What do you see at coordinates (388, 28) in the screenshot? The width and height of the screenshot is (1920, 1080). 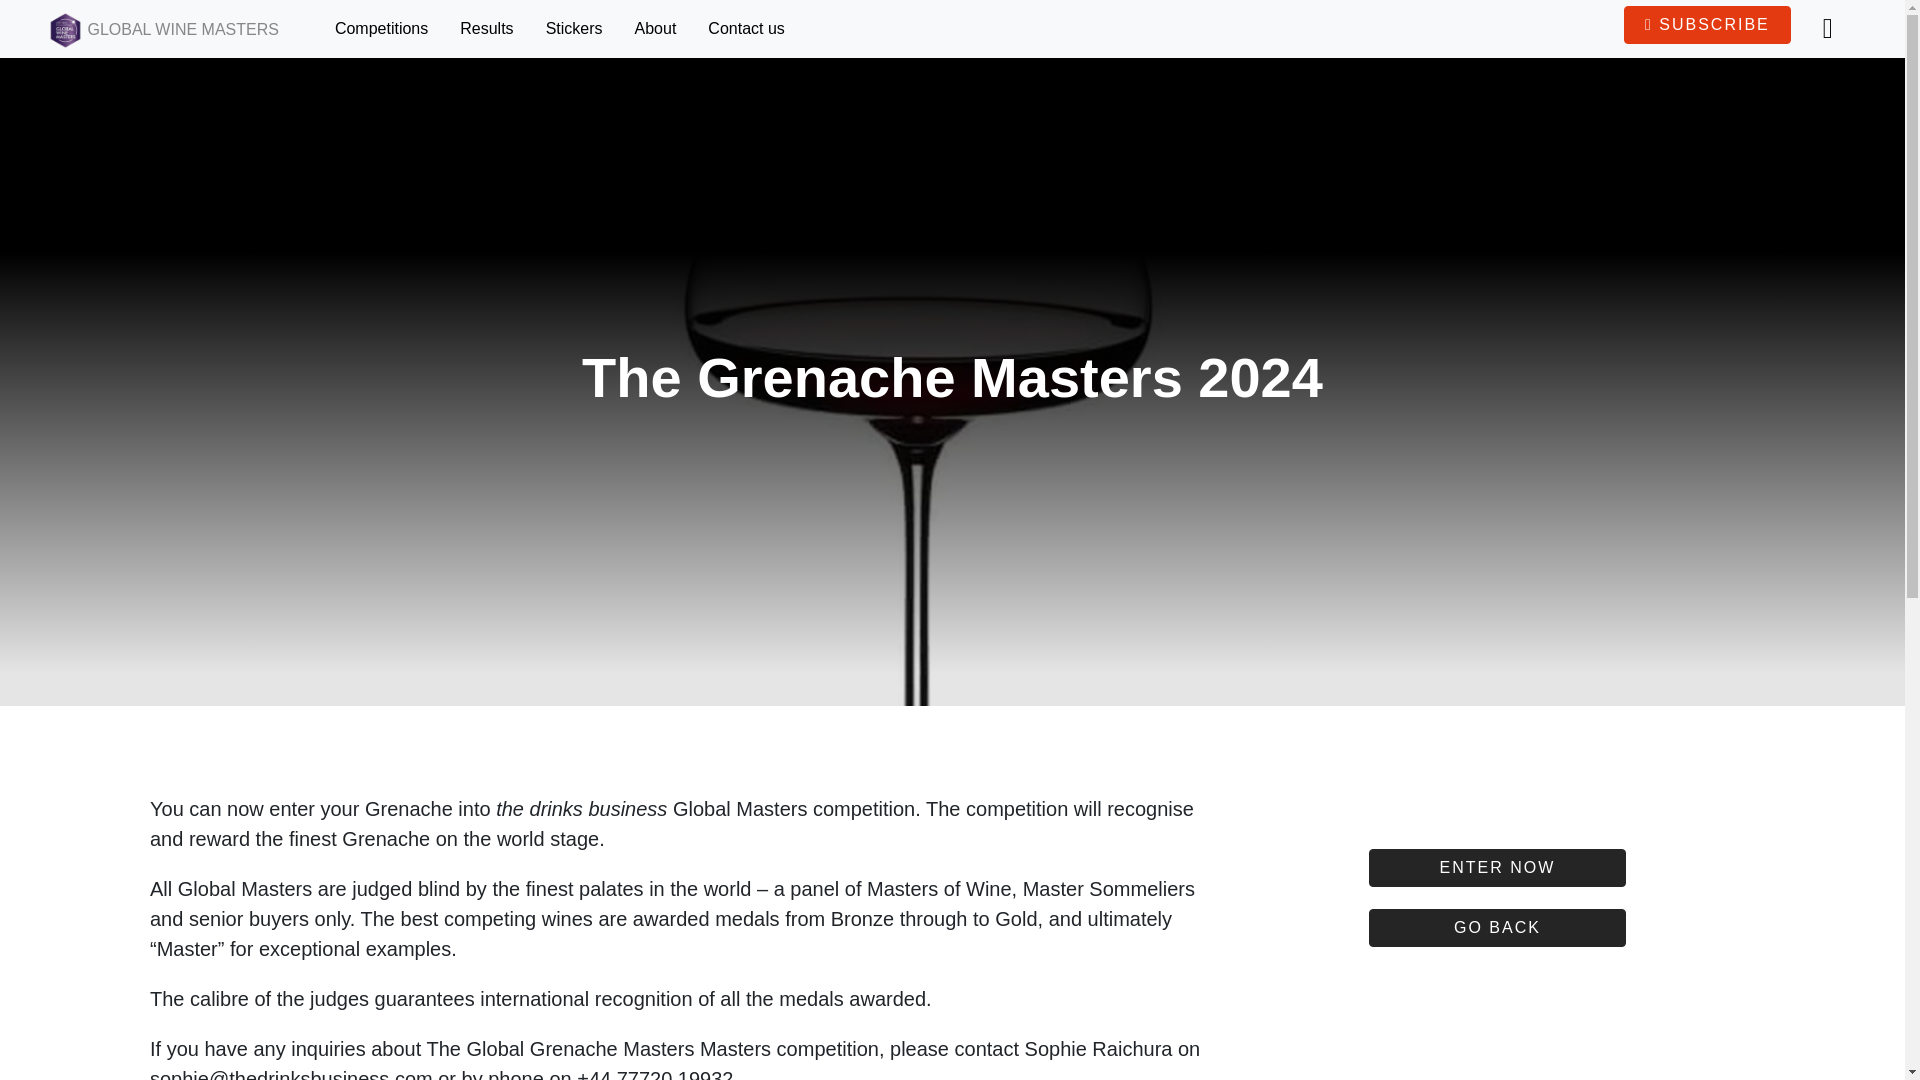 I see `Competitions` at bounding box center [388, 28].